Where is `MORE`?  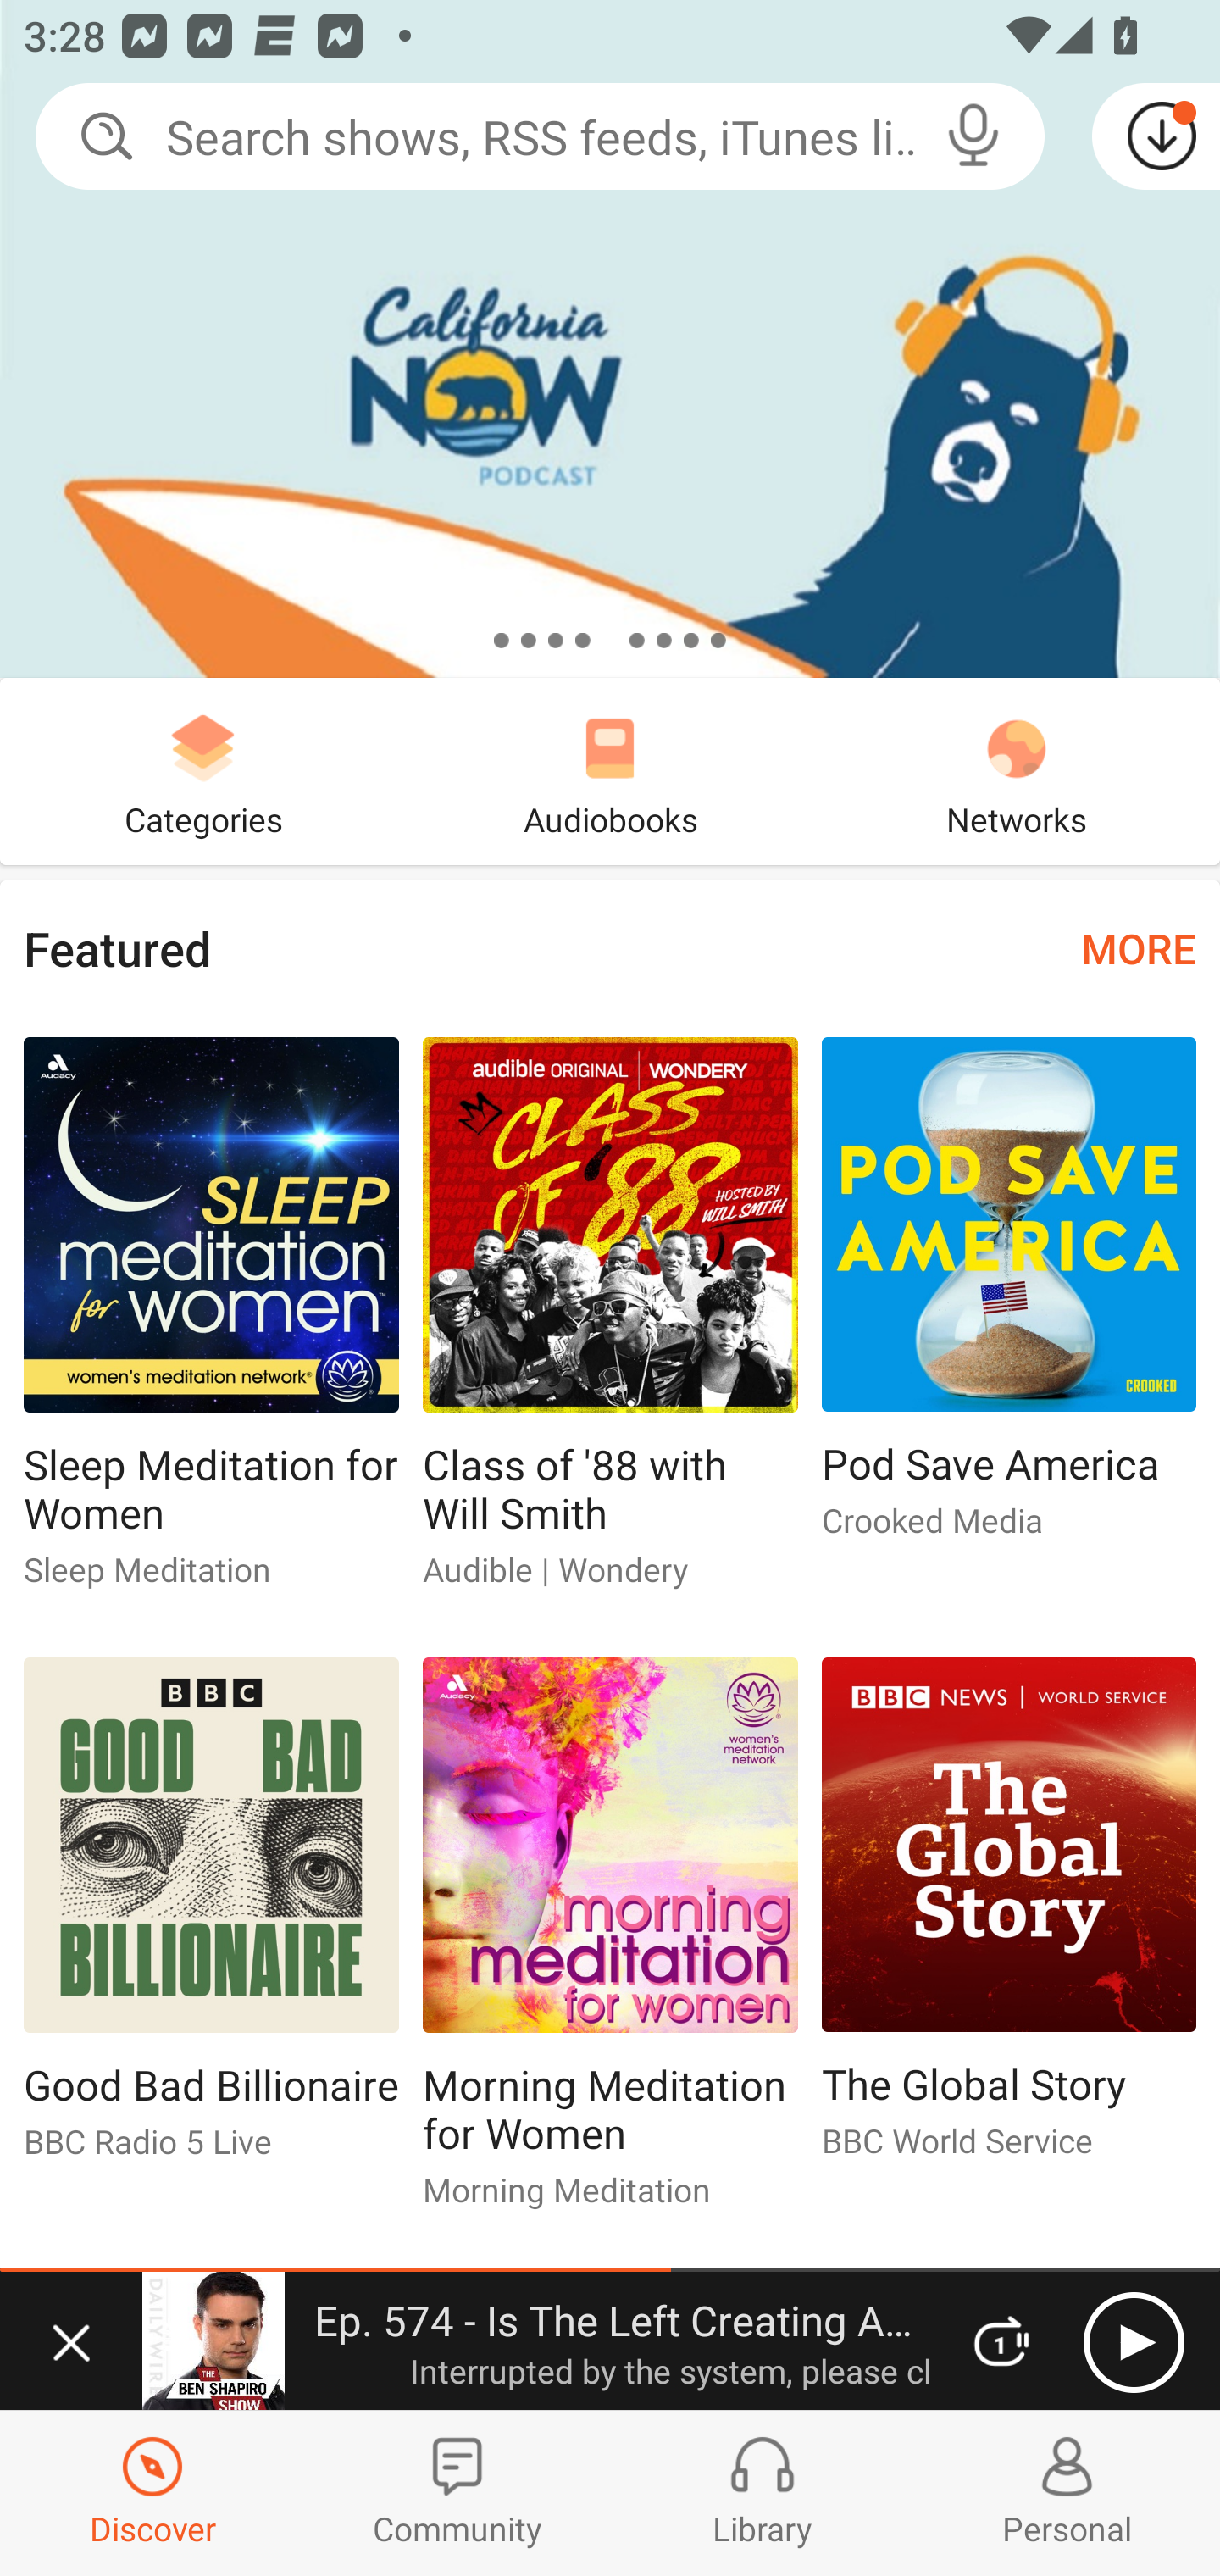
MORE is located at coordinates (1139, 947).